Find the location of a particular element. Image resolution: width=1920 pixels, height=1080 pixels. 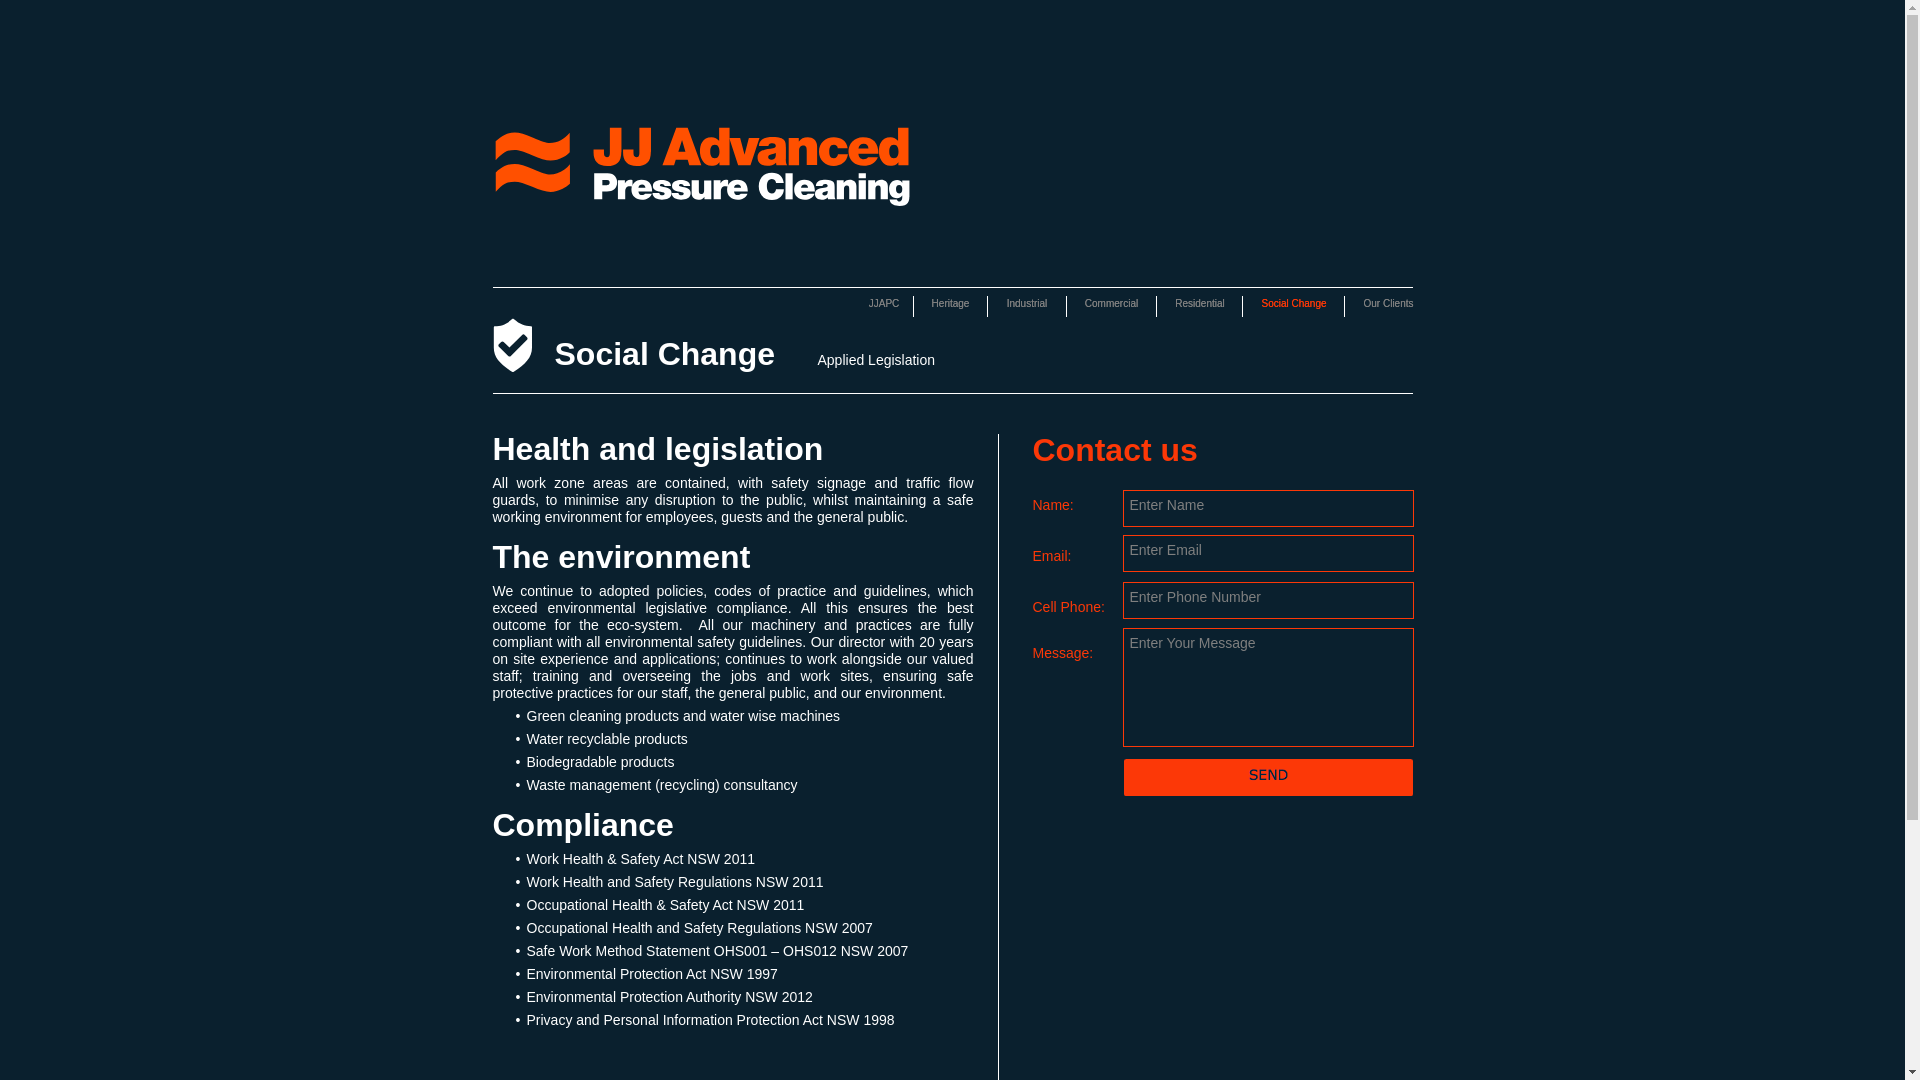

Our Clients is located at coordinates (1388, 306).